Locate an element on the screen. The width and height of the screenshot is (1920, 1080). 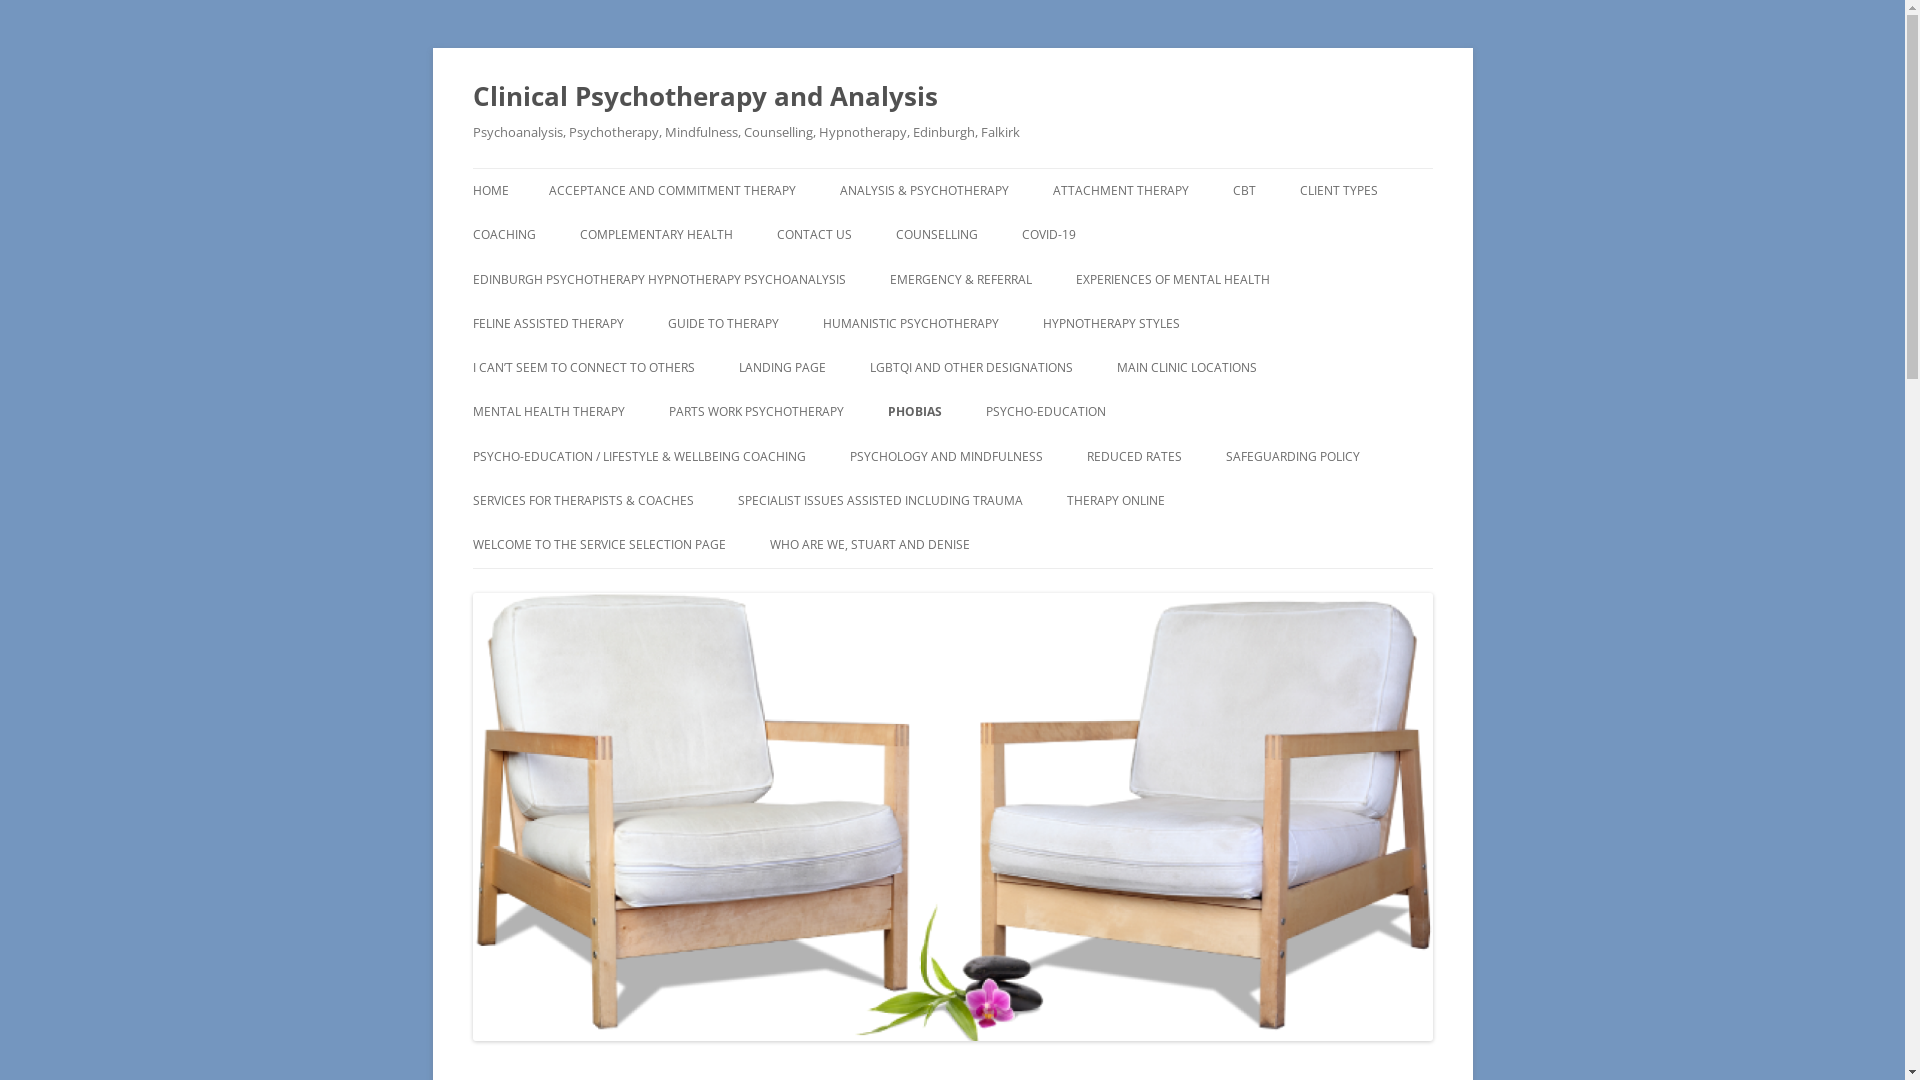
ACCEPTANCE AND COMMITMENT THERAPY is located at coordinates (672, 191).